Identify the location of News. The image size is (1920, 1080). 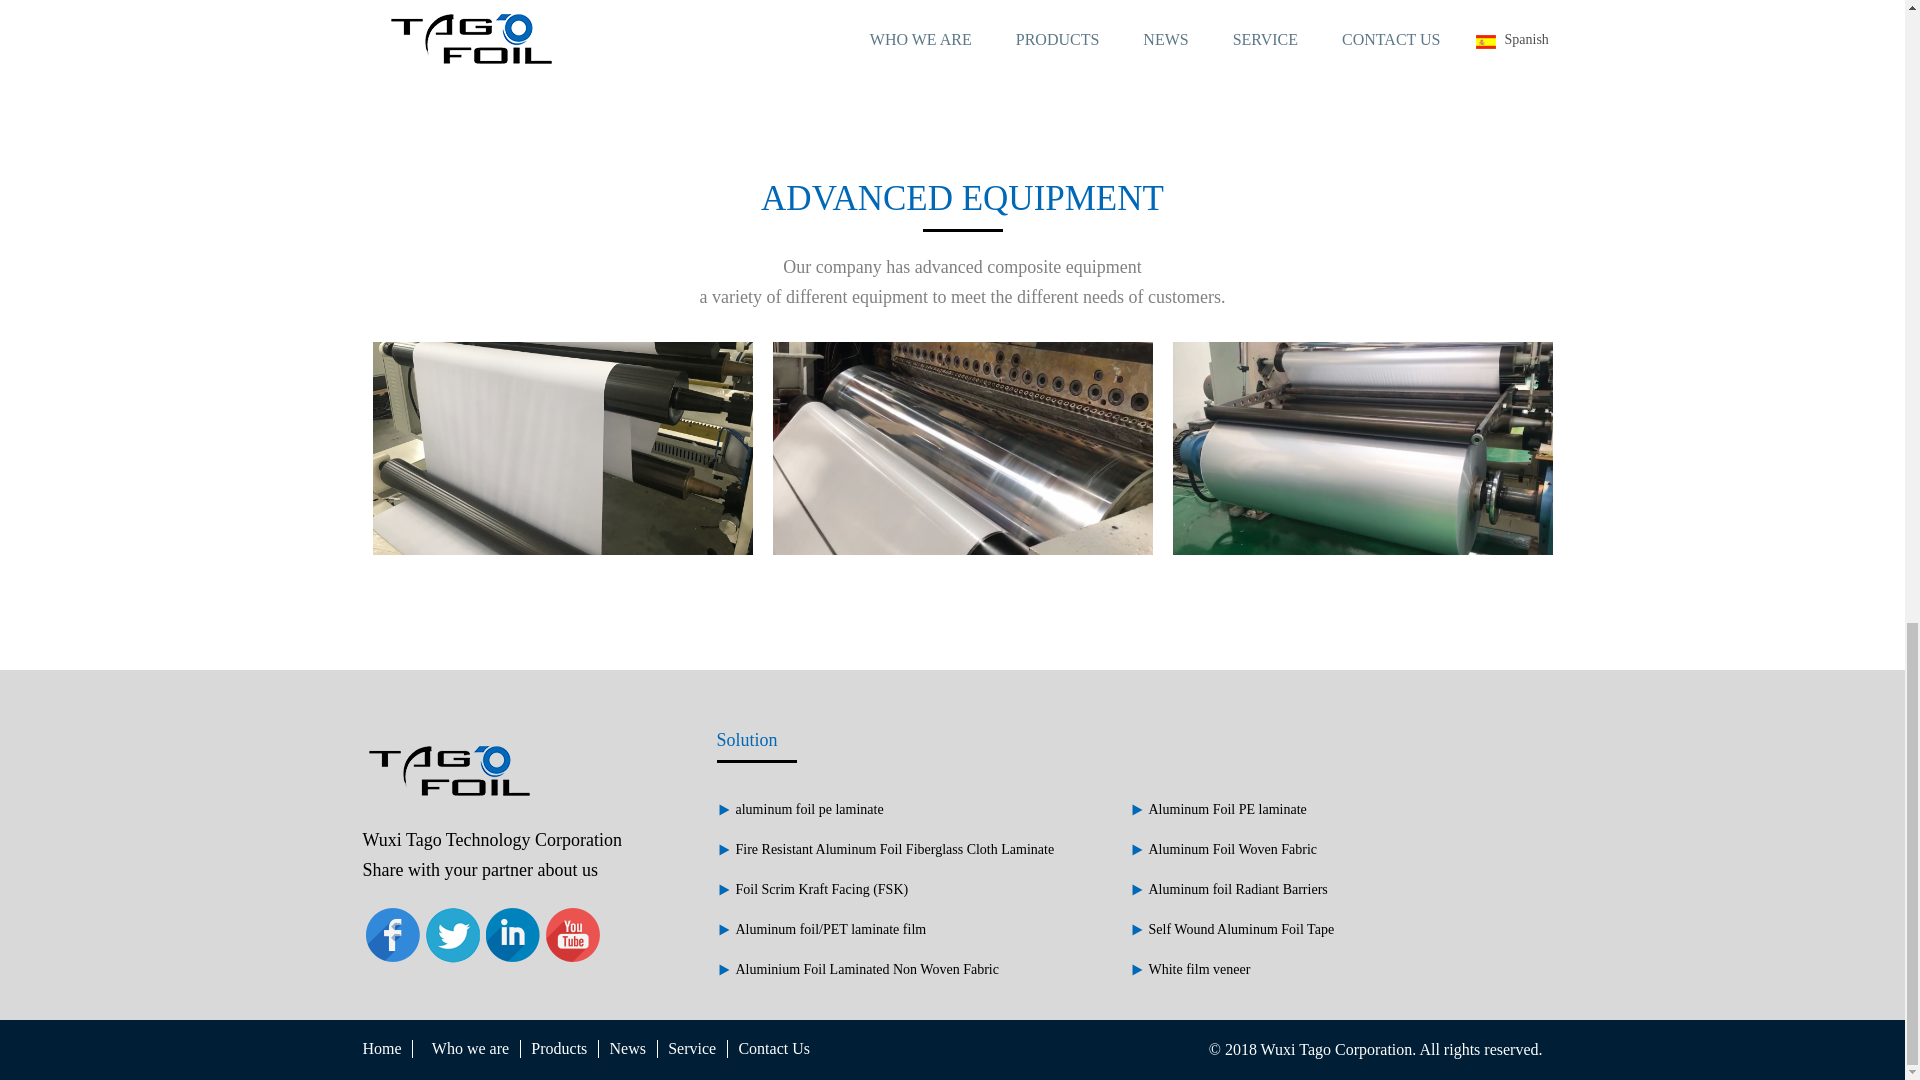
(628, 1048).